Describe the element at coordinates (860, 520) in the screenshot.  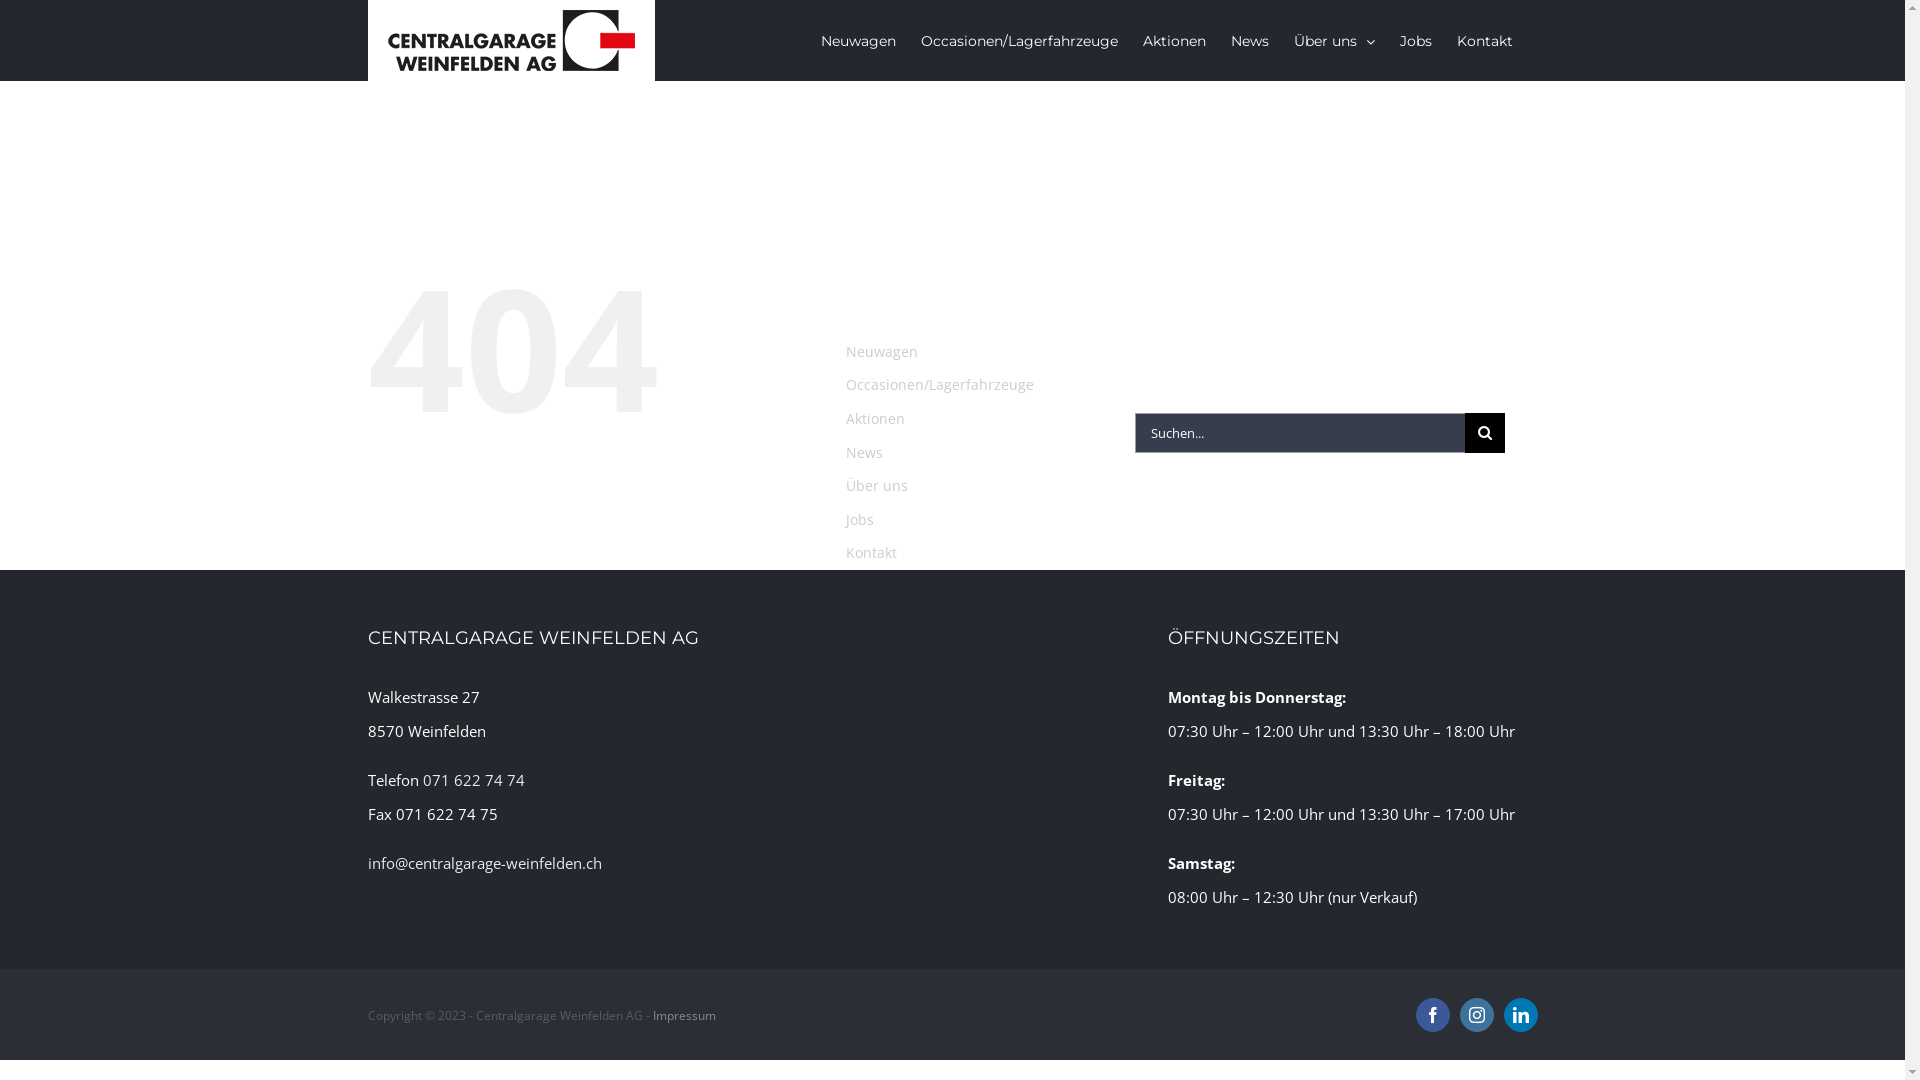
I see `Jobs` at that location.